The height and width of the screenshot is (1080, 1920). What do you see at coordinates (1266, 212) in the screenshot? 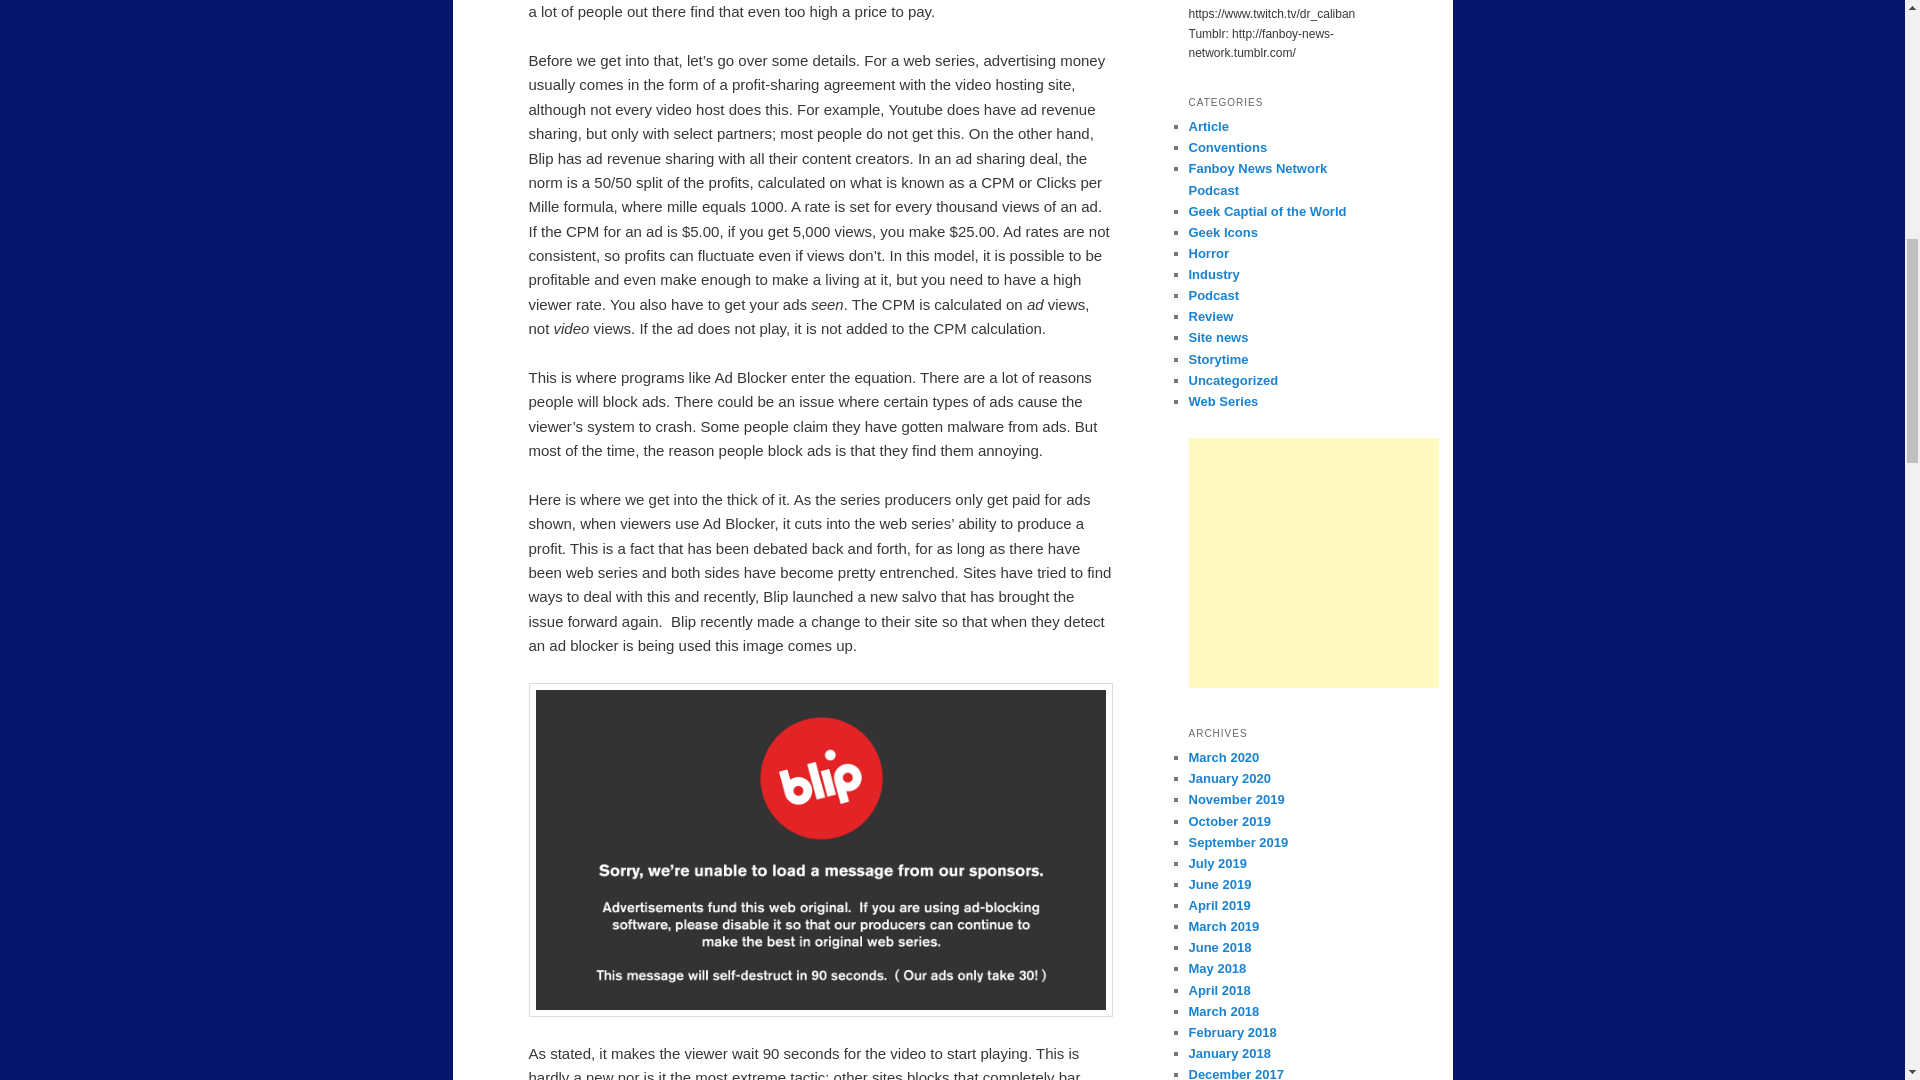
I see `Geek Captial of the World` at bounding box center [1266, 212].